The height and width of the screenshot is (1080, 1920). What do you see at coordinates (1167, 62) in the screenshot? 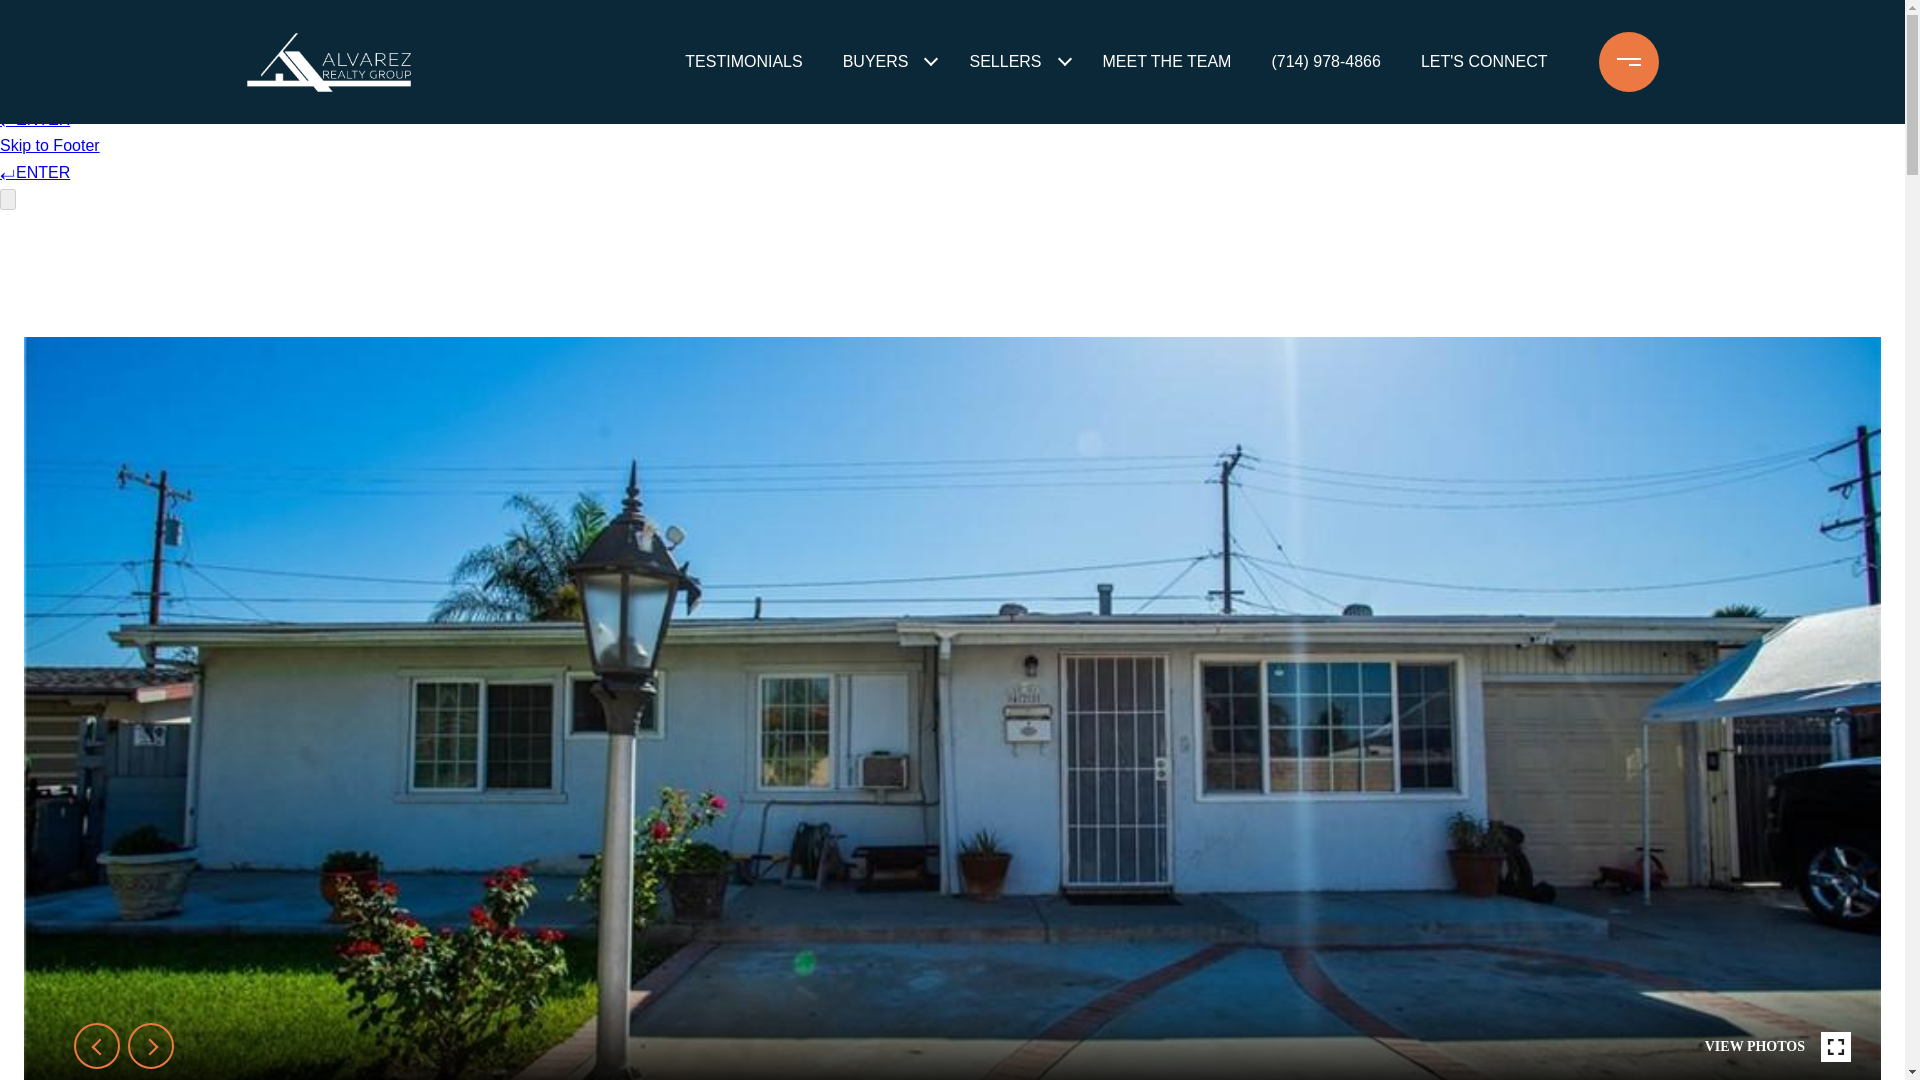
I see `MEET THE TEAM` at bounding box center [1167, 62].